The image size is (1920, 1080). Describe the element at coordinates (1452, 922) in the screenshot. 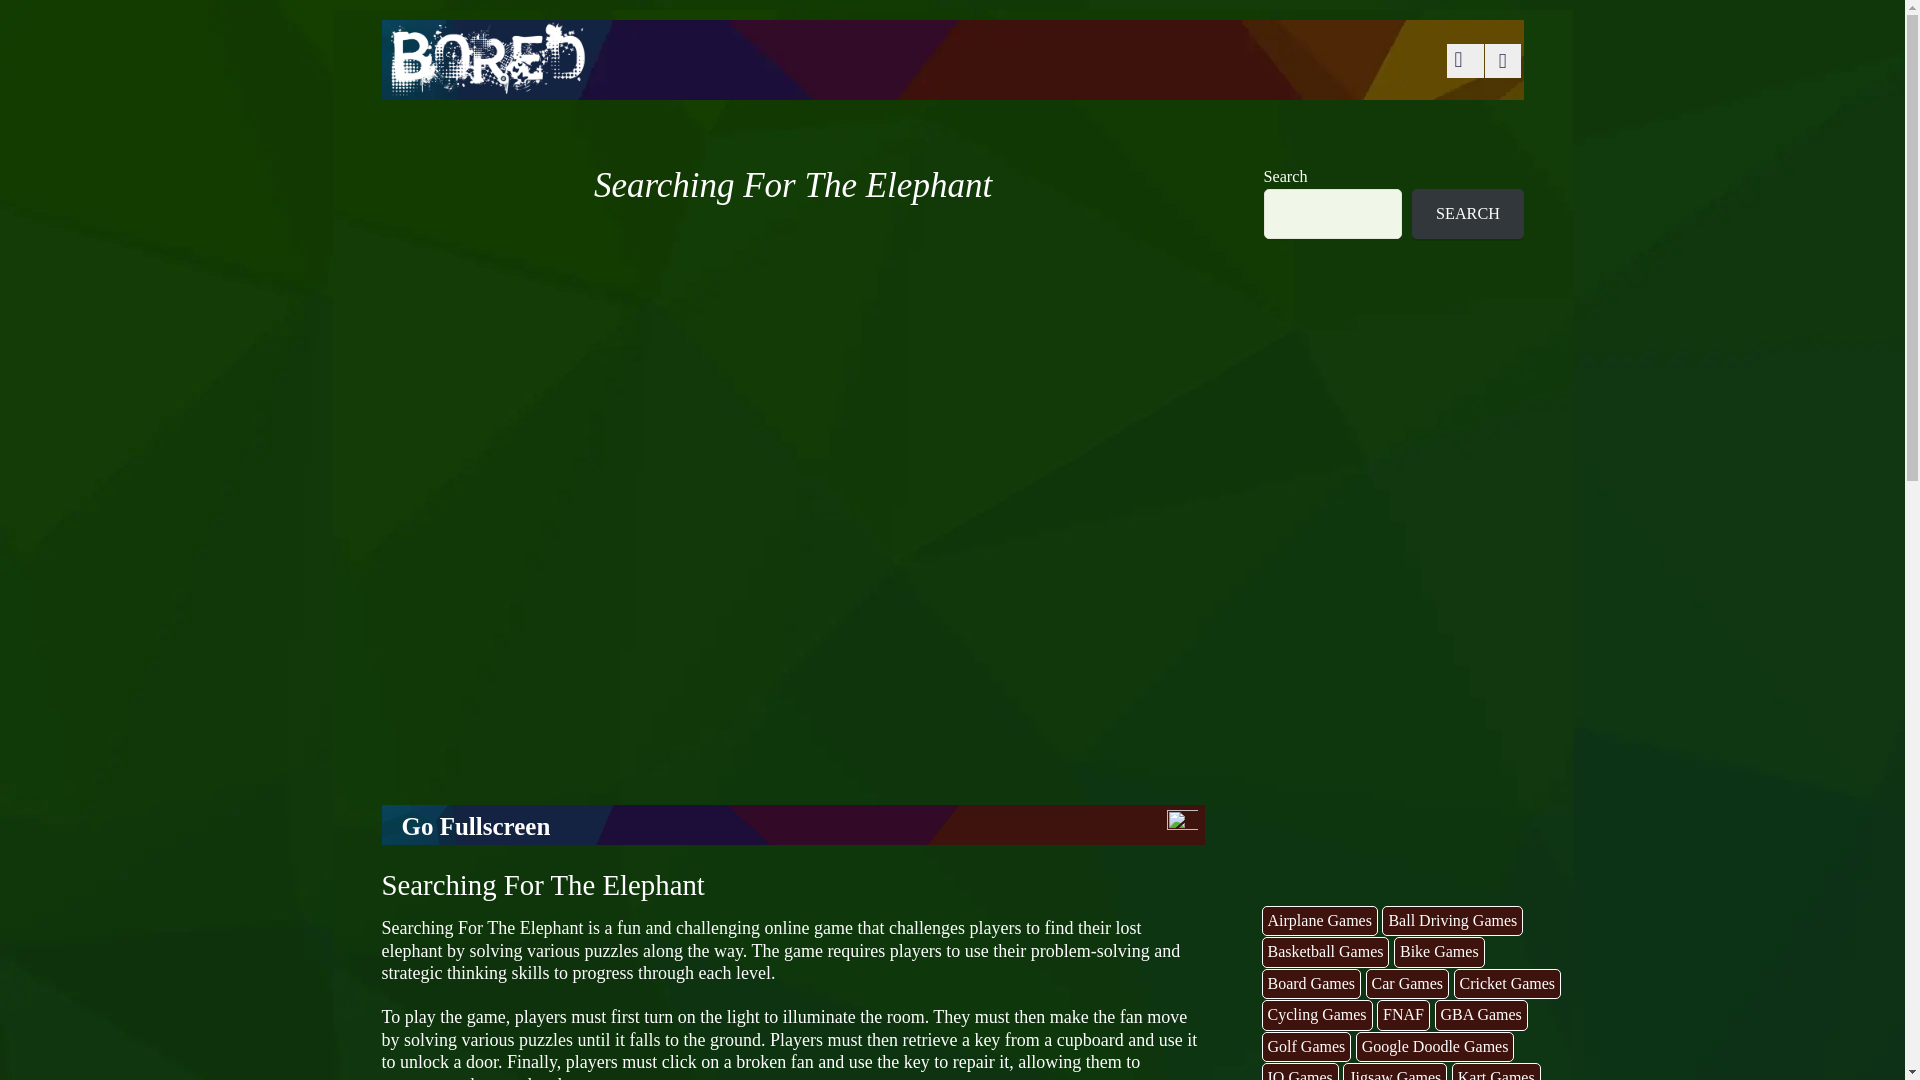

I see `Ball Driving Games` at that location.